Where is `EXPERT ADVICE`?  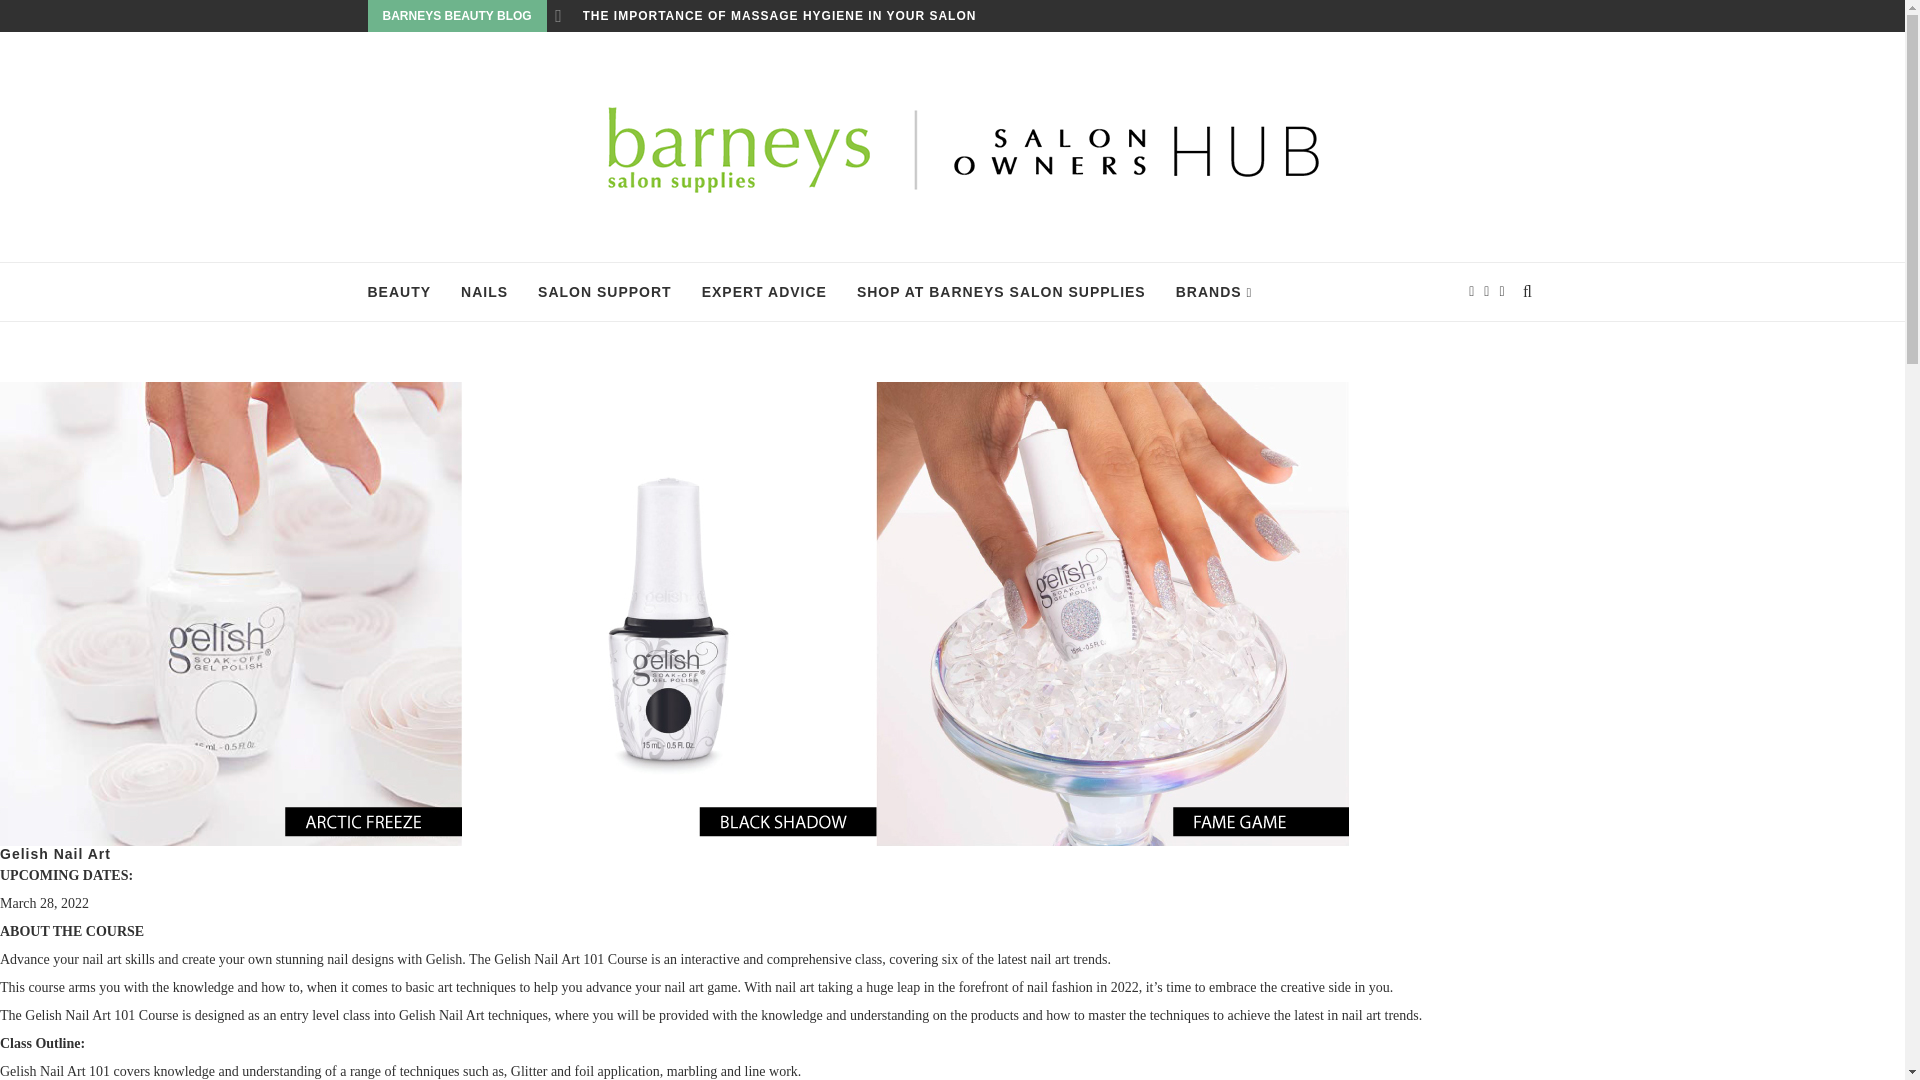 EXPERT ADVICE is located at coordinates (764, 292).